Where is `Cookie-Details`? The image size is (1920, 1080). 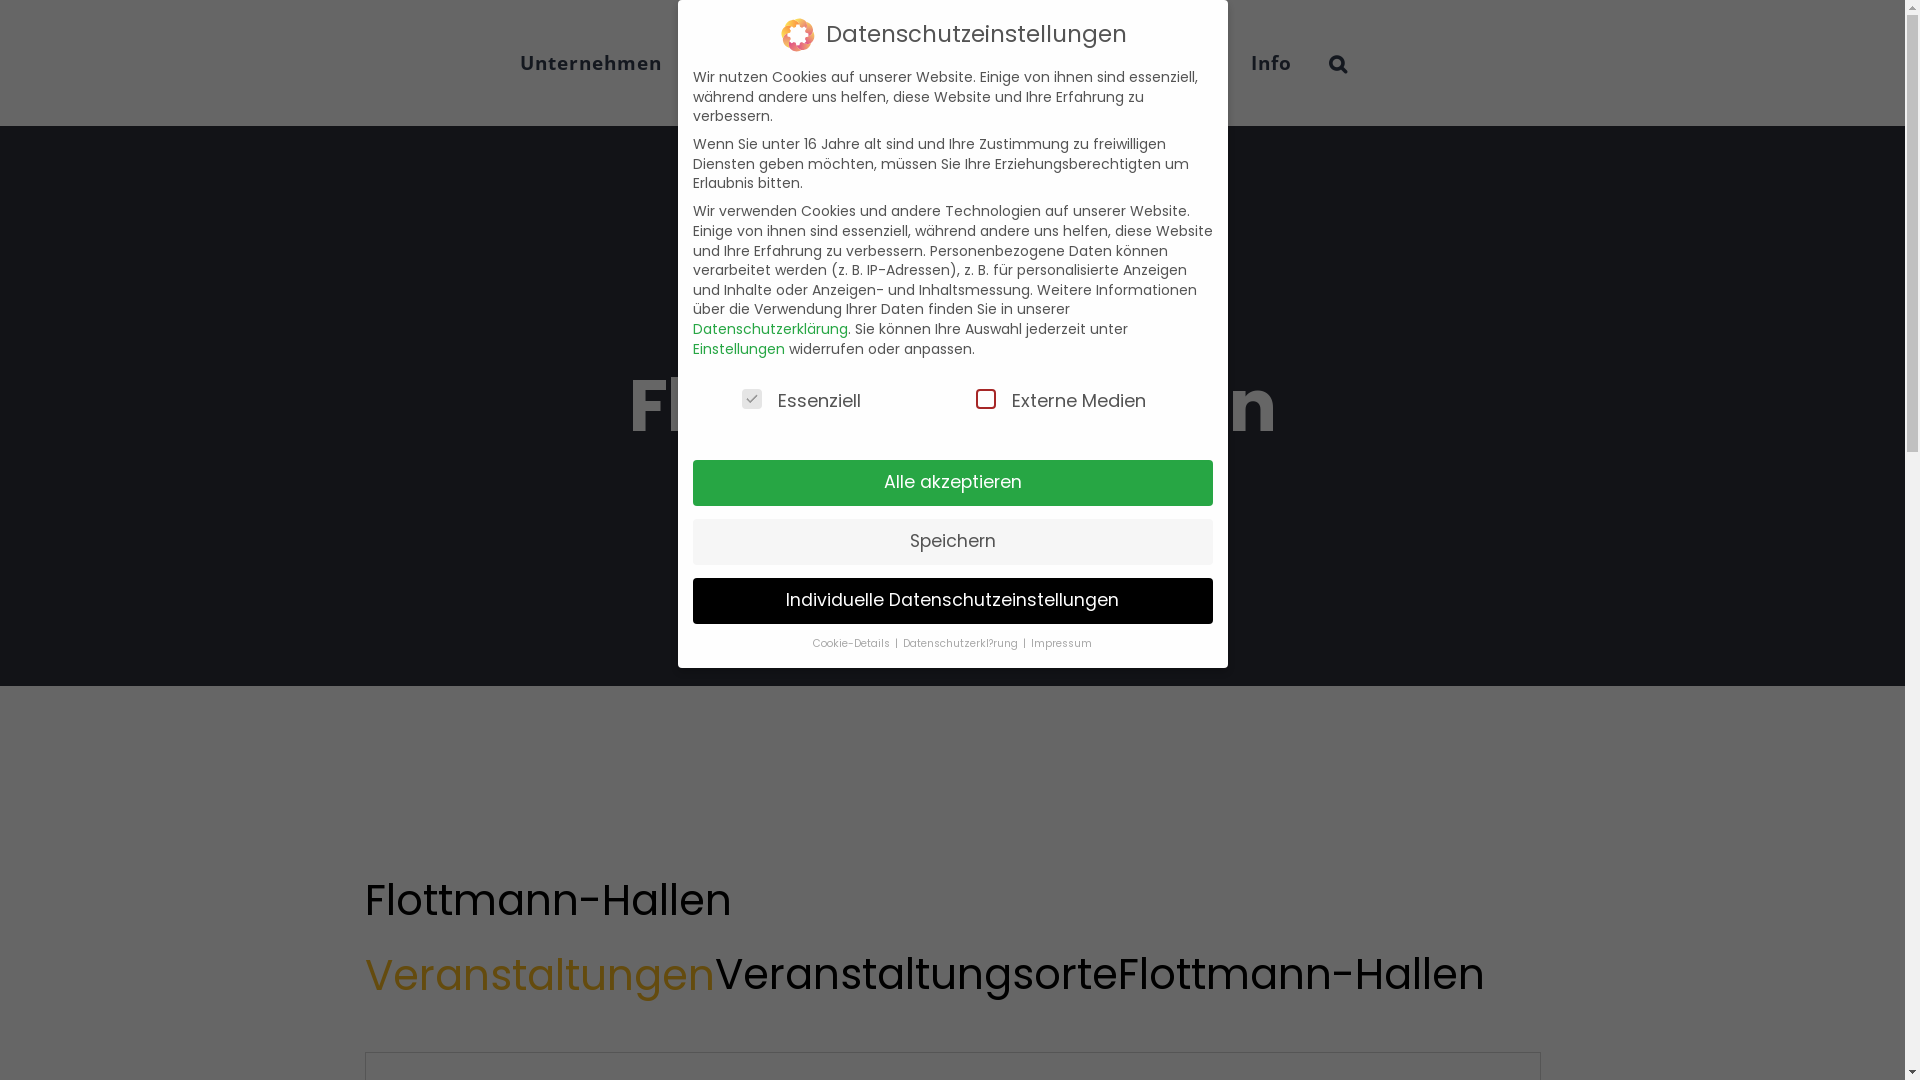 Cookie-Details is located at coordinates (853, 644).